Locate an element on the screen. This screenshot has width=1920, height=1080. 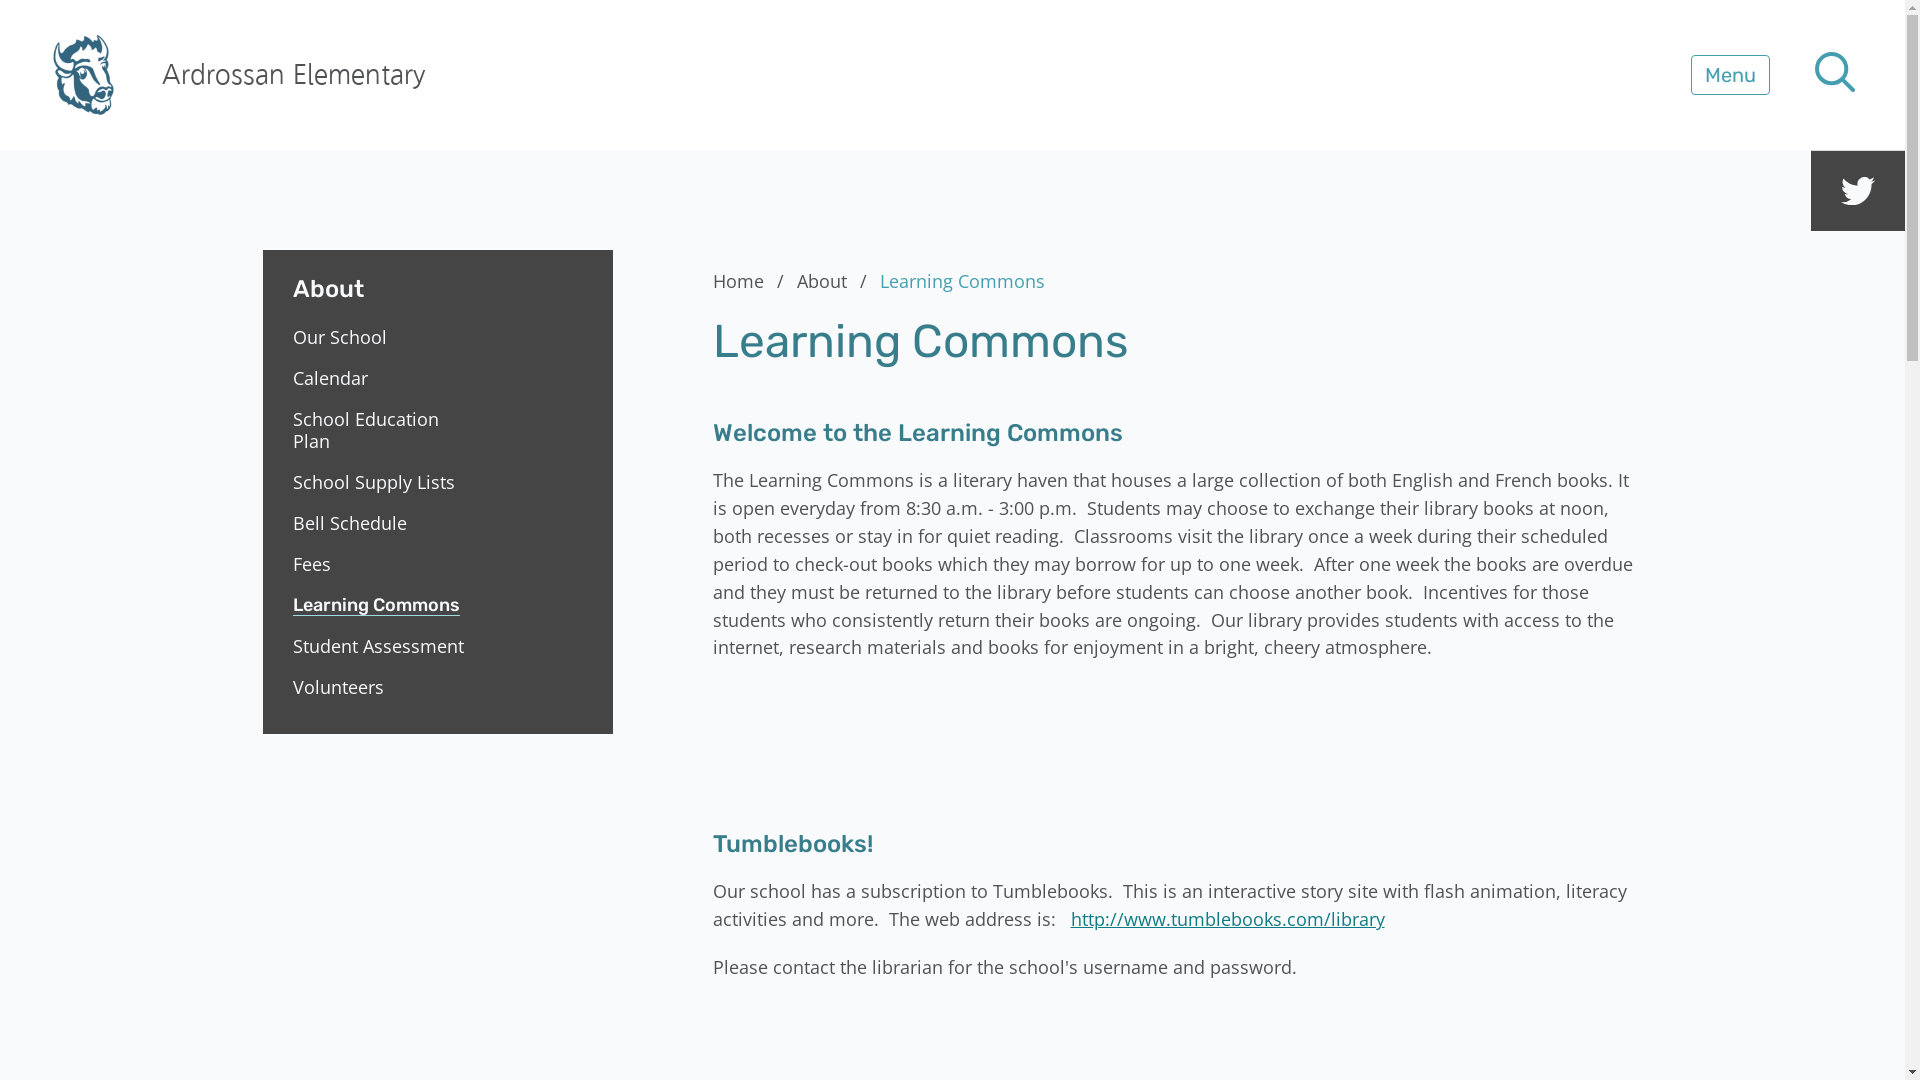
About is located at coordinates (835, 281).